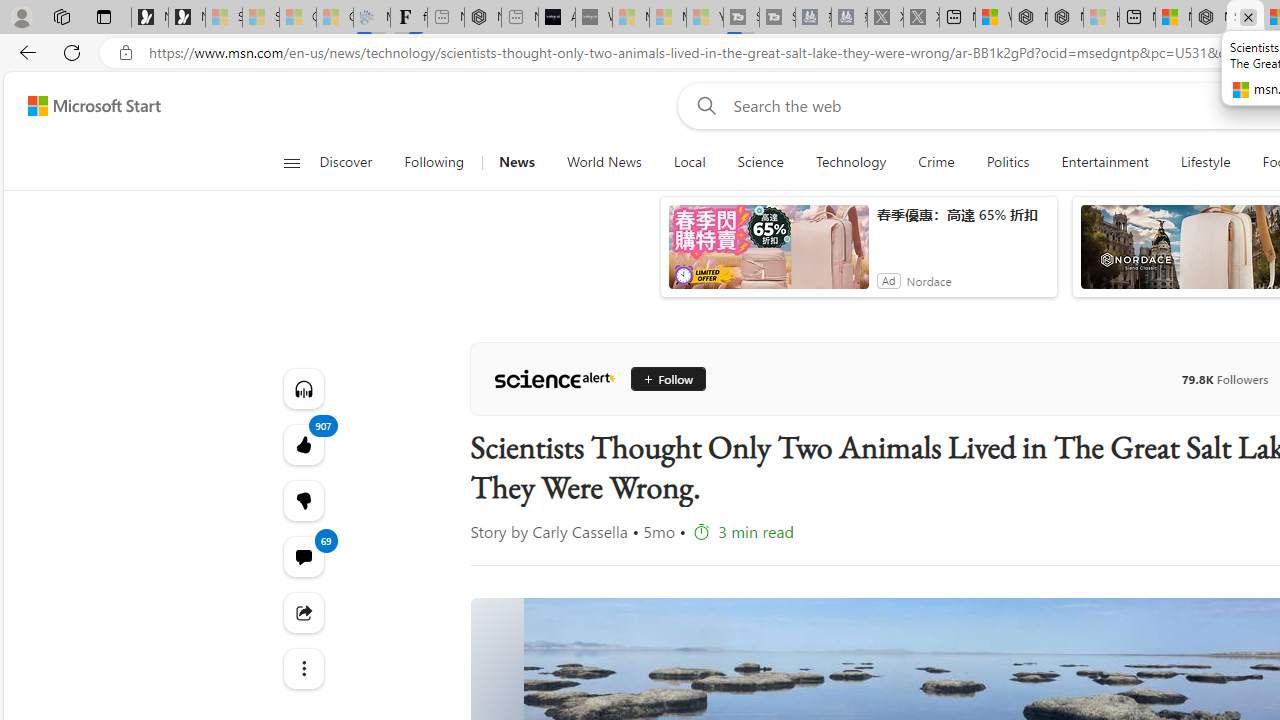 Image resolution: width=1280 pixels, height=720 pixels. Describe the element at coordinates (742, 18) in the screenshot. I see `Streaming Coverage | T3 - Sleeping` at that location.